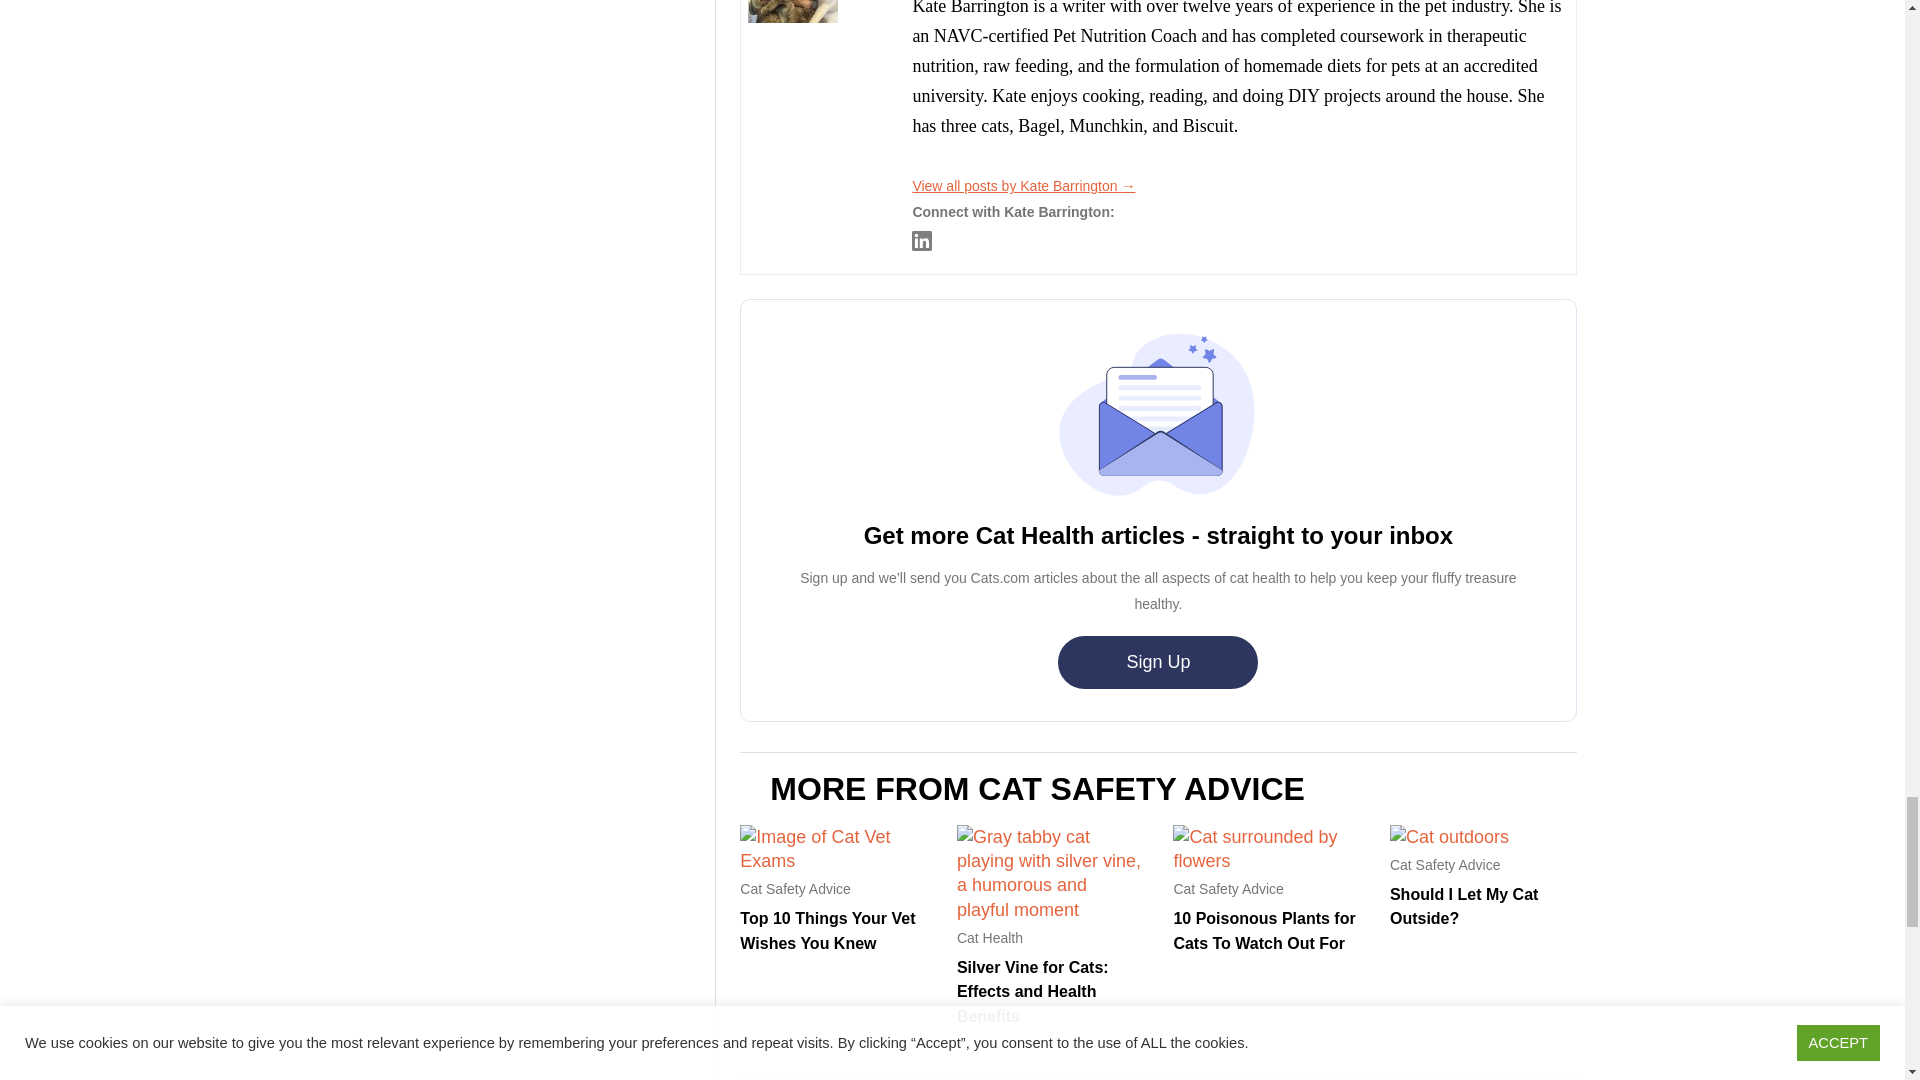 The width and height of the screenshot is (1920, 1080). Describe the element at coordinates (1464, 906) in the screenshot. I see `Should I Let My Cat Outside?` at that location.